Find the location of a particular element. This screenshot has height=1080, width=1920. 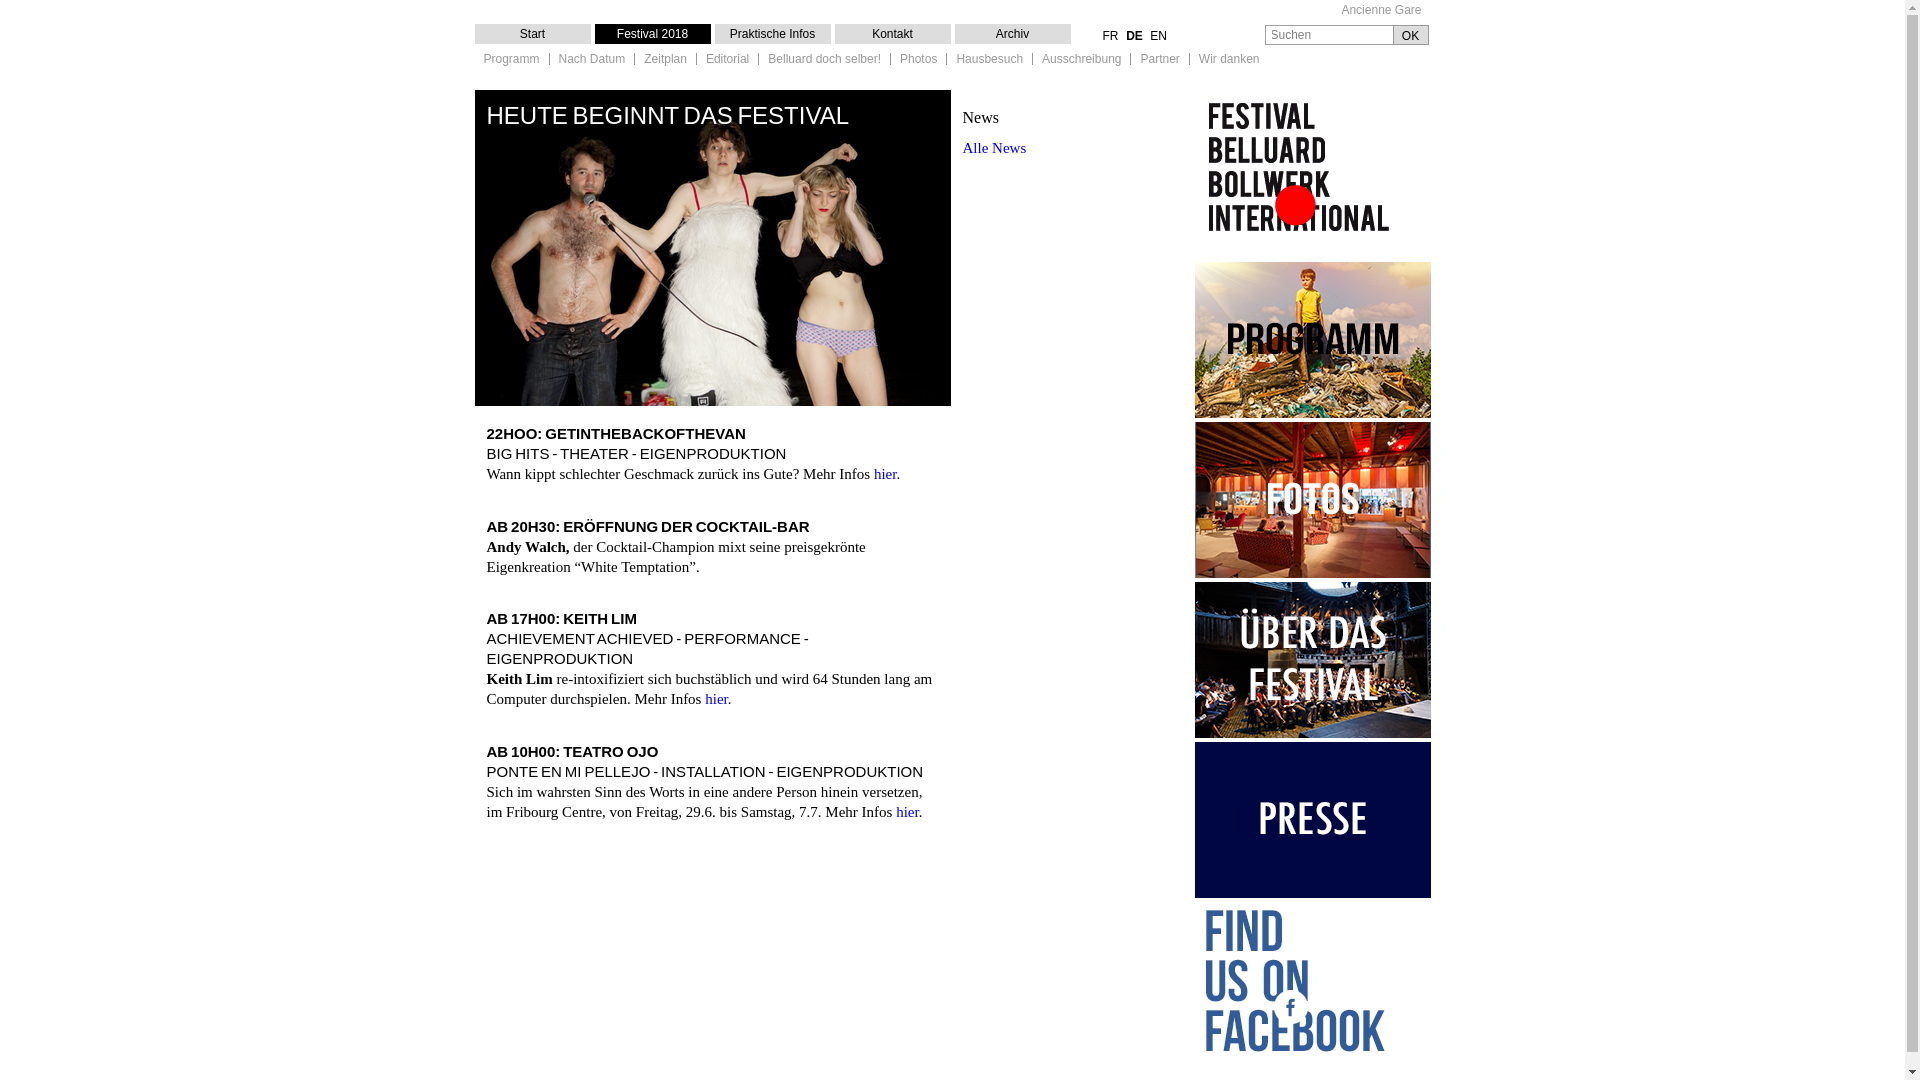

Editorial is located at coordinates (728, 60).